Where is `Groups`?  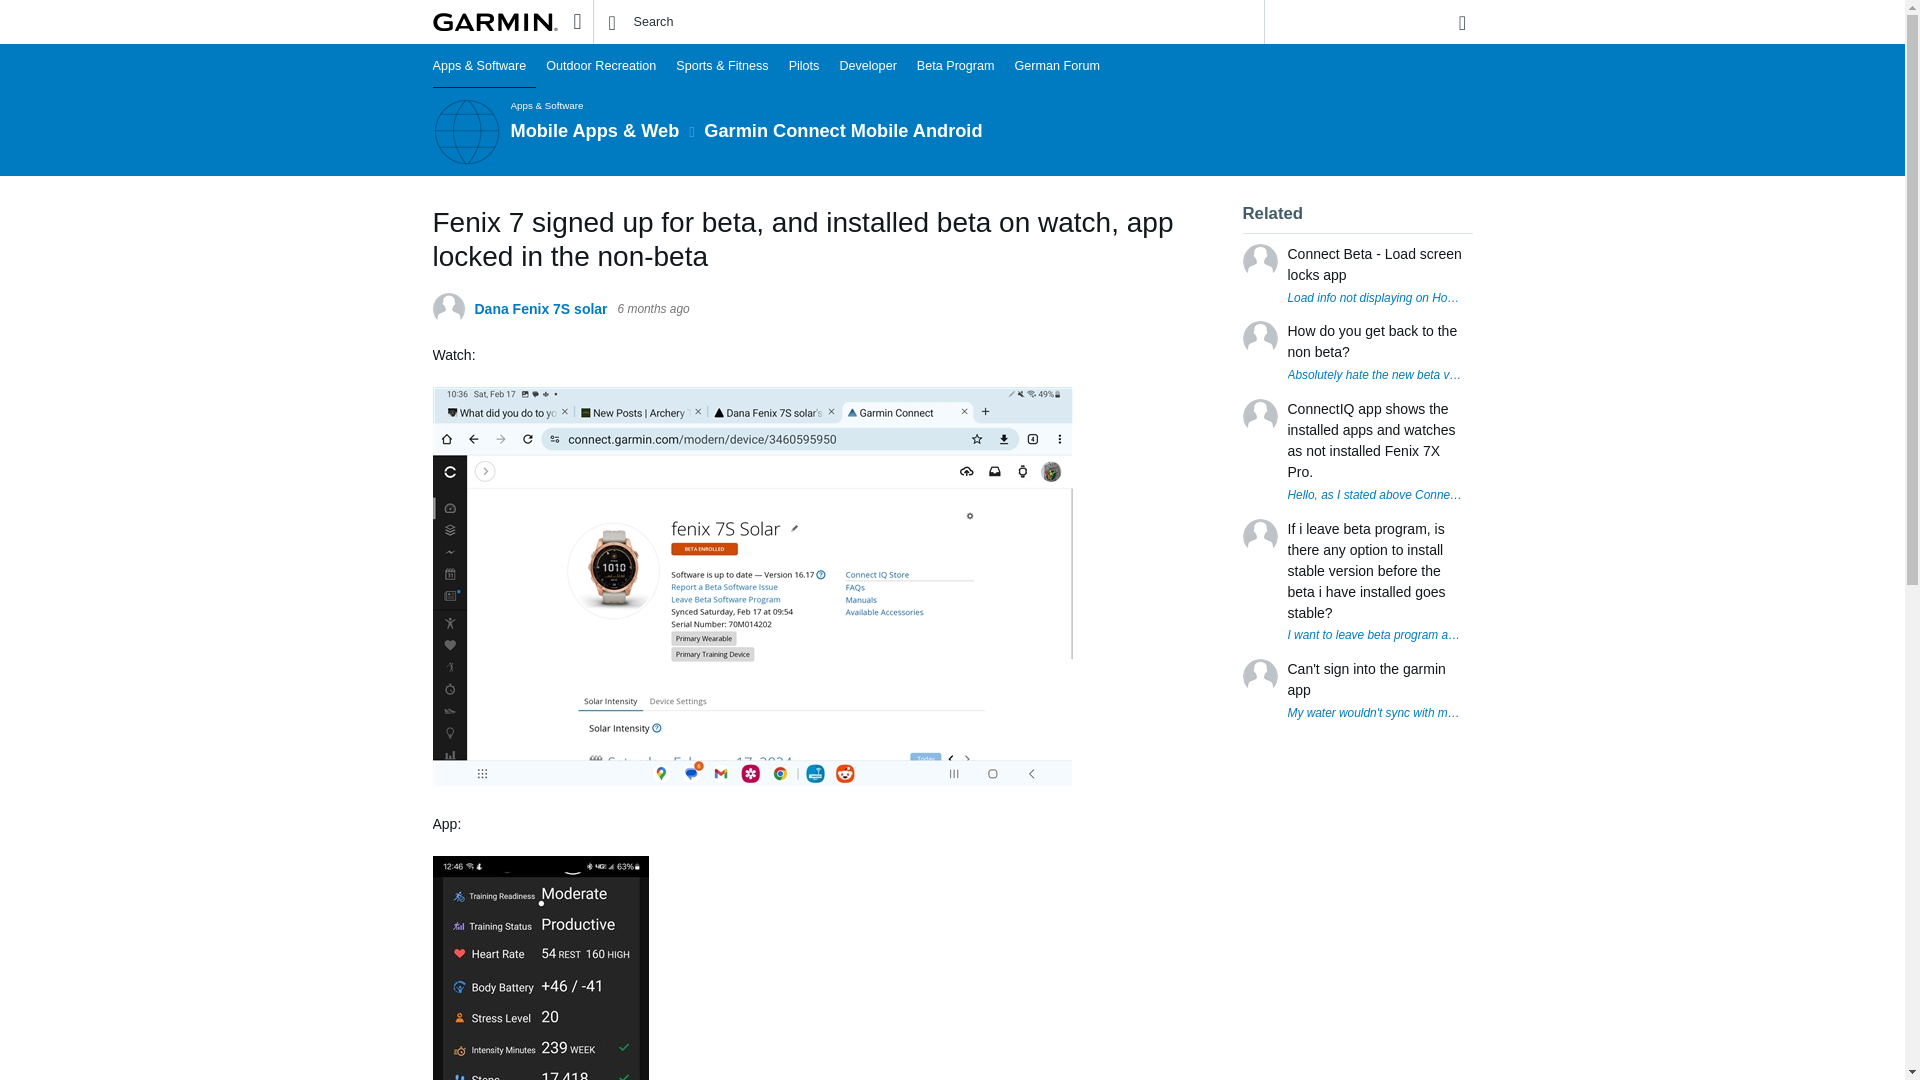
Groups is located at coordinates (576, 21).